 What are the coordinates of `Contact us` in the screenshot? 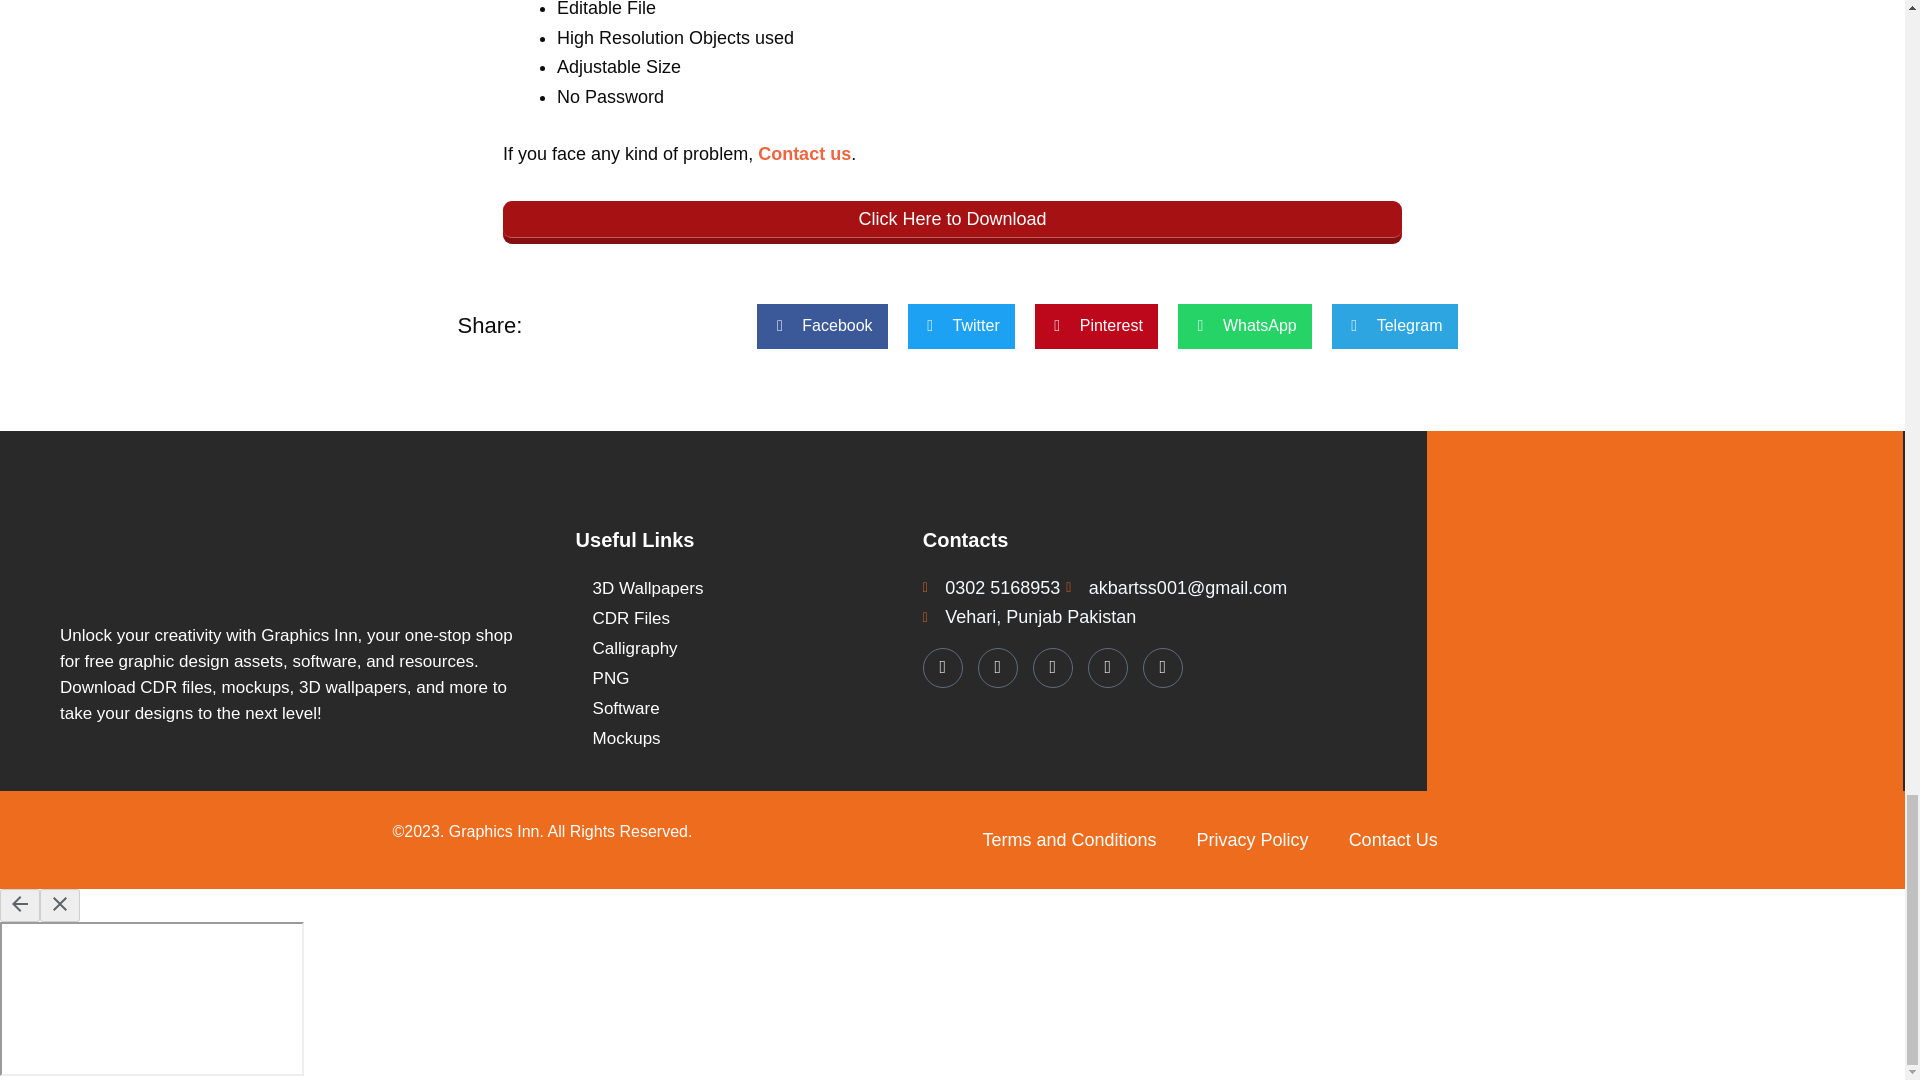 It's located at (804, 154).